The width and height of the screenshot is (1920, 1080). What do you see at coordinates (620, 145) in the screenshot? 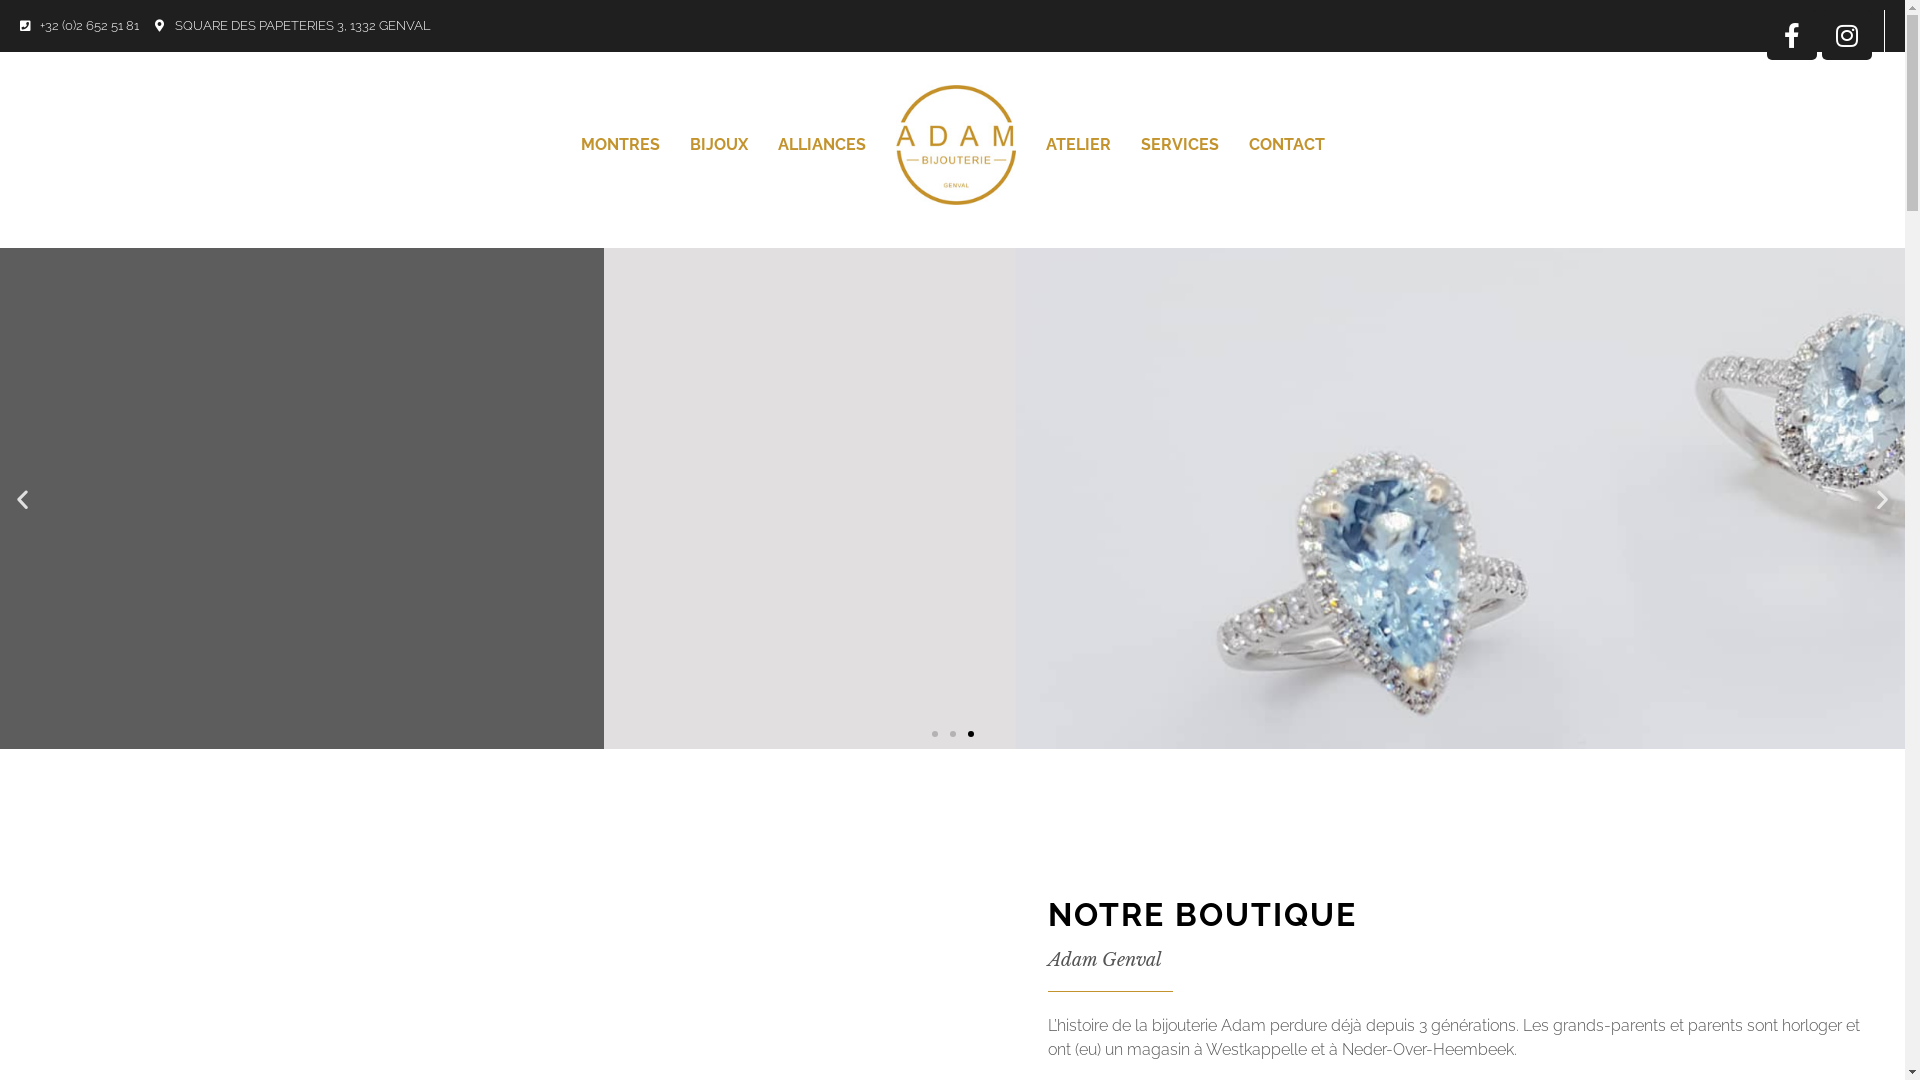
I see `MONTRES` at bounding box center [620, 145].